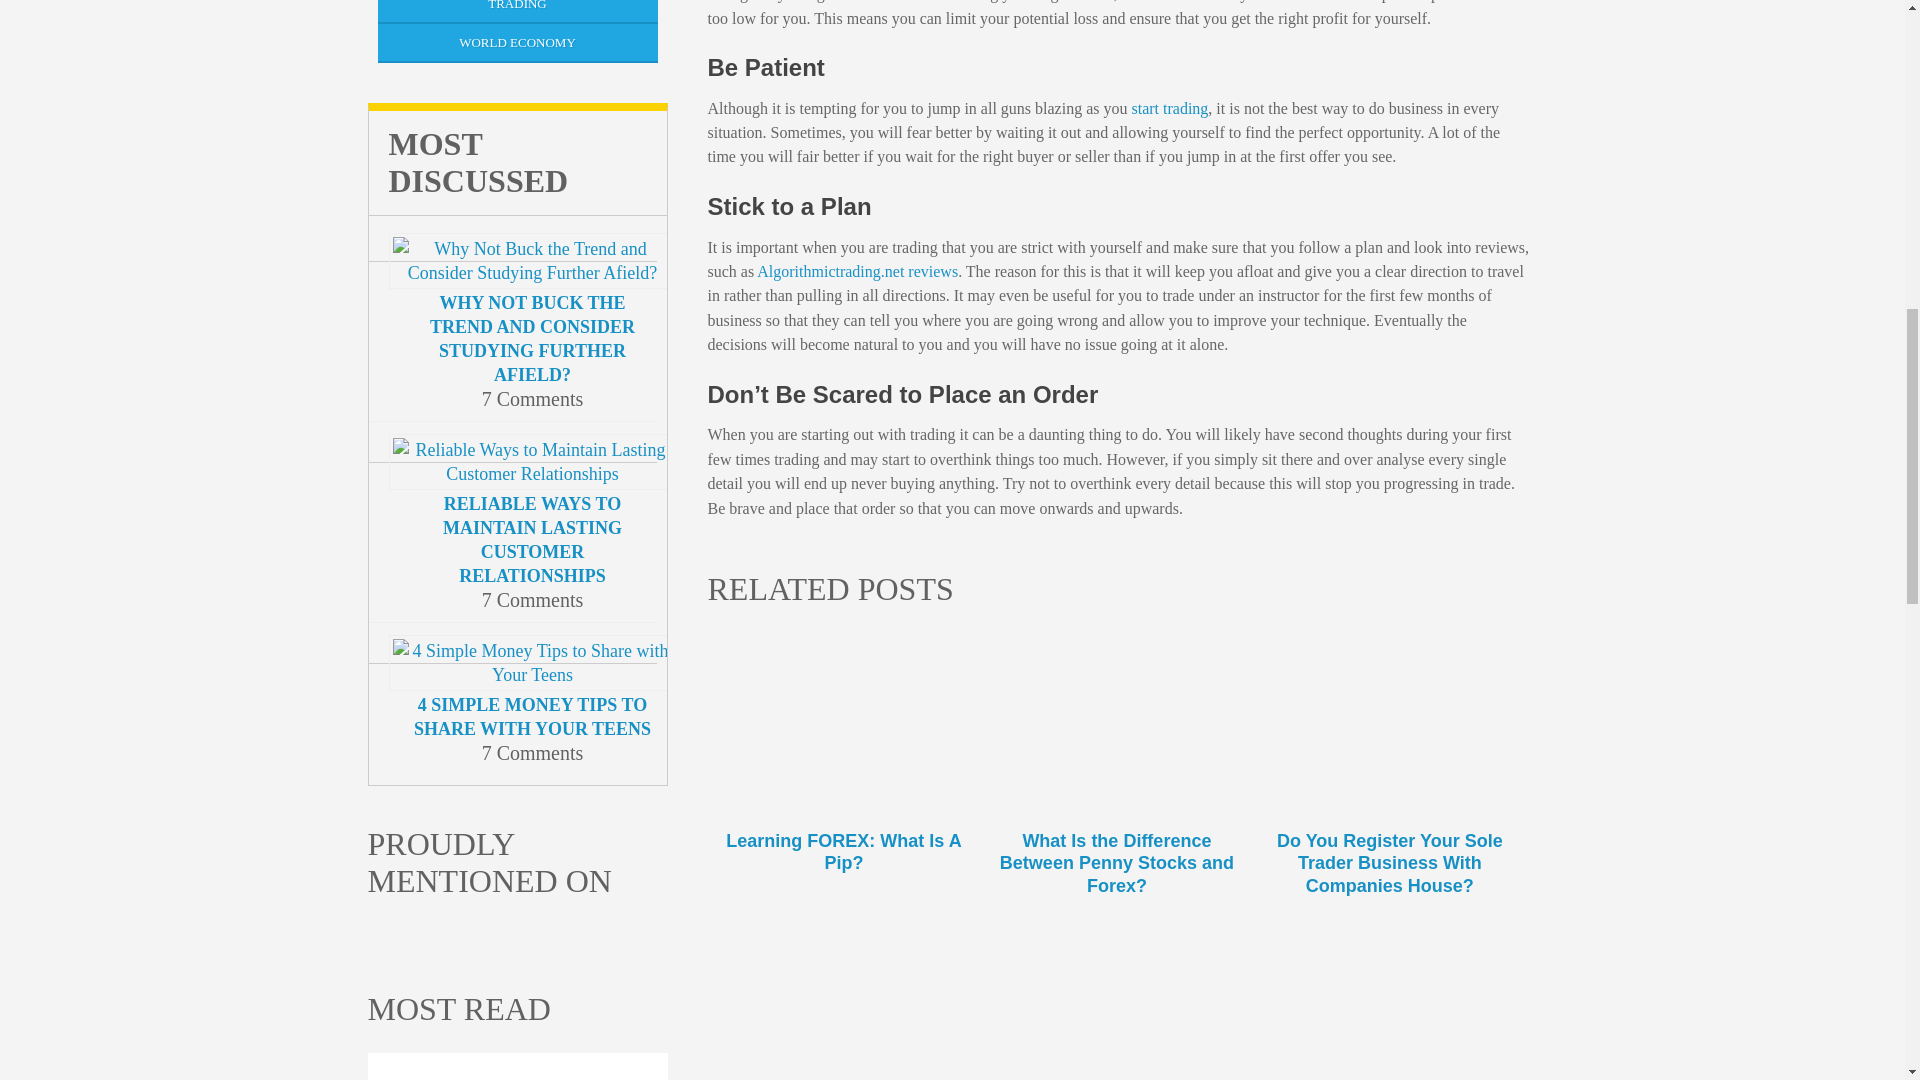 This screenshot has height=1080, width=1920. I want to click on What Is the Difference Between Penny Stocks and Forex?, so click(1116, 762).